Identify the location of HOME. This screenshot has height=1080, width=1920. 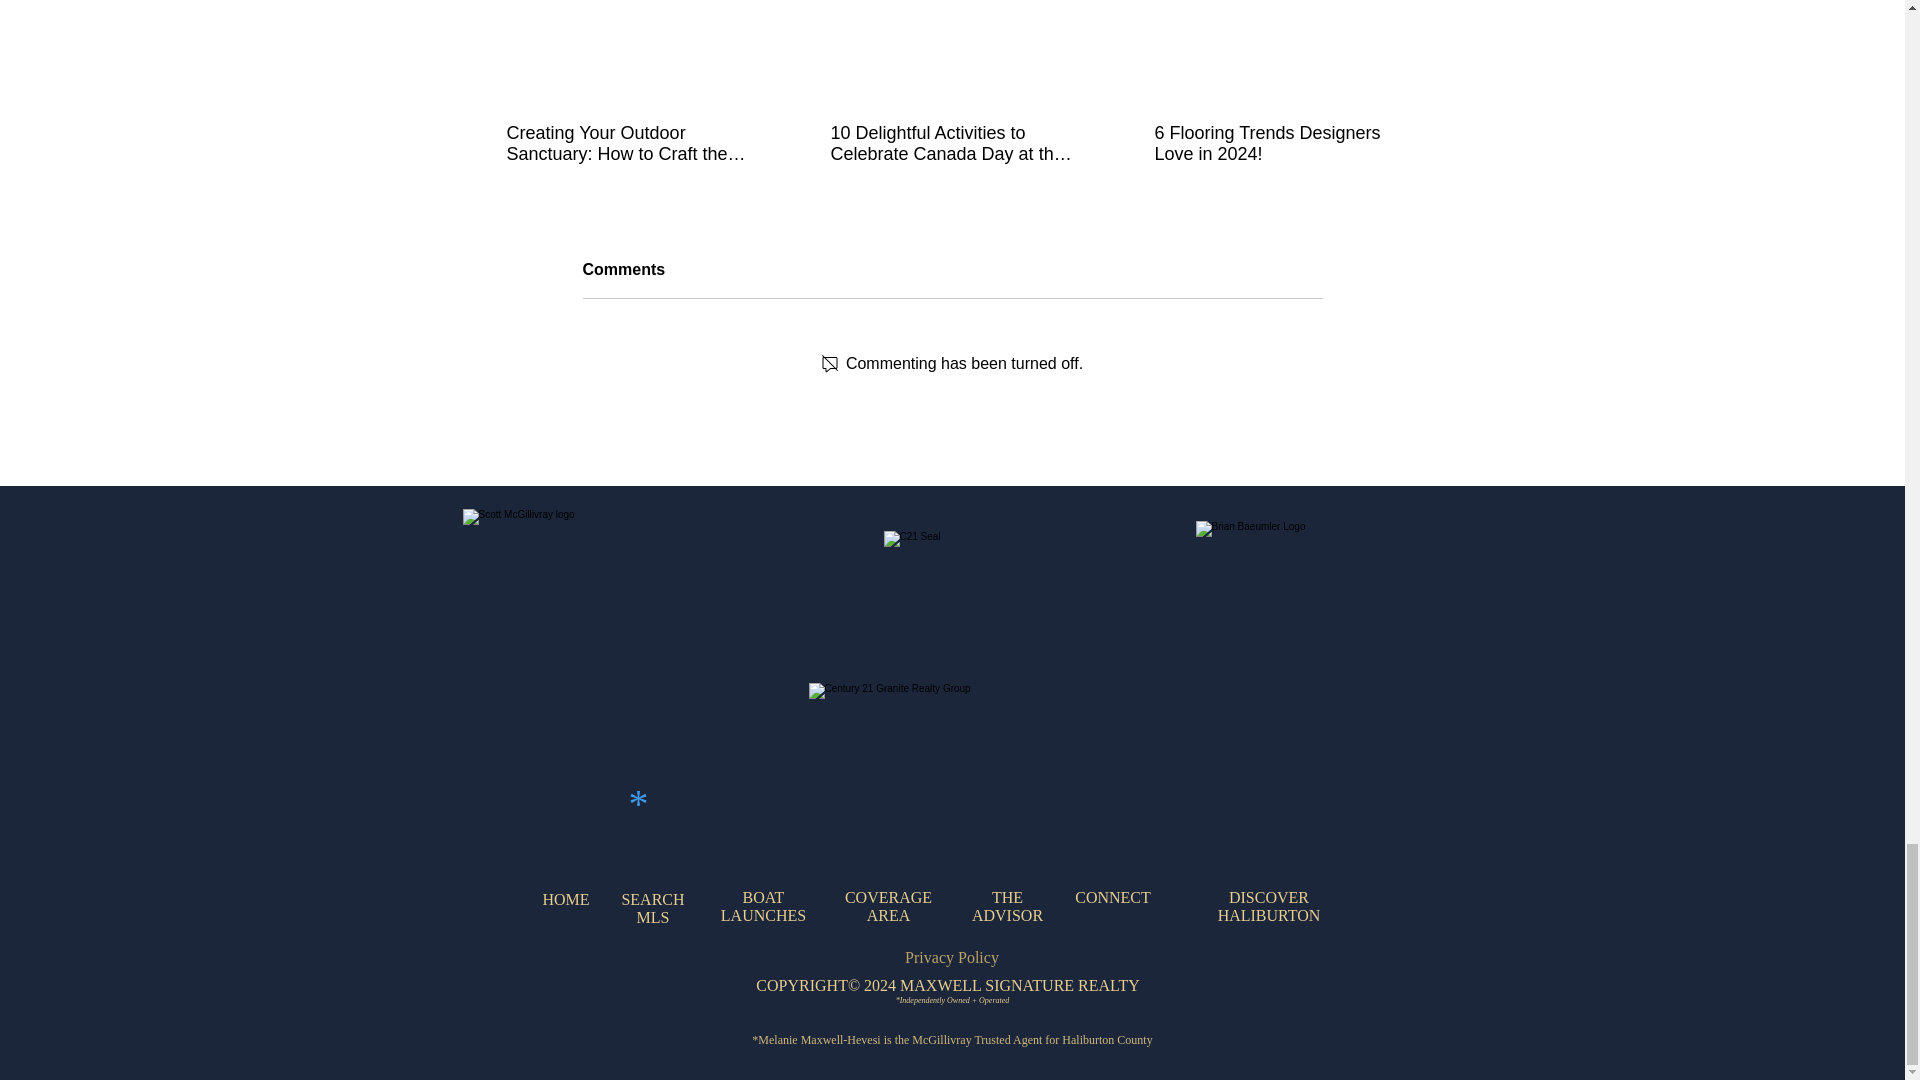
(565, 900).